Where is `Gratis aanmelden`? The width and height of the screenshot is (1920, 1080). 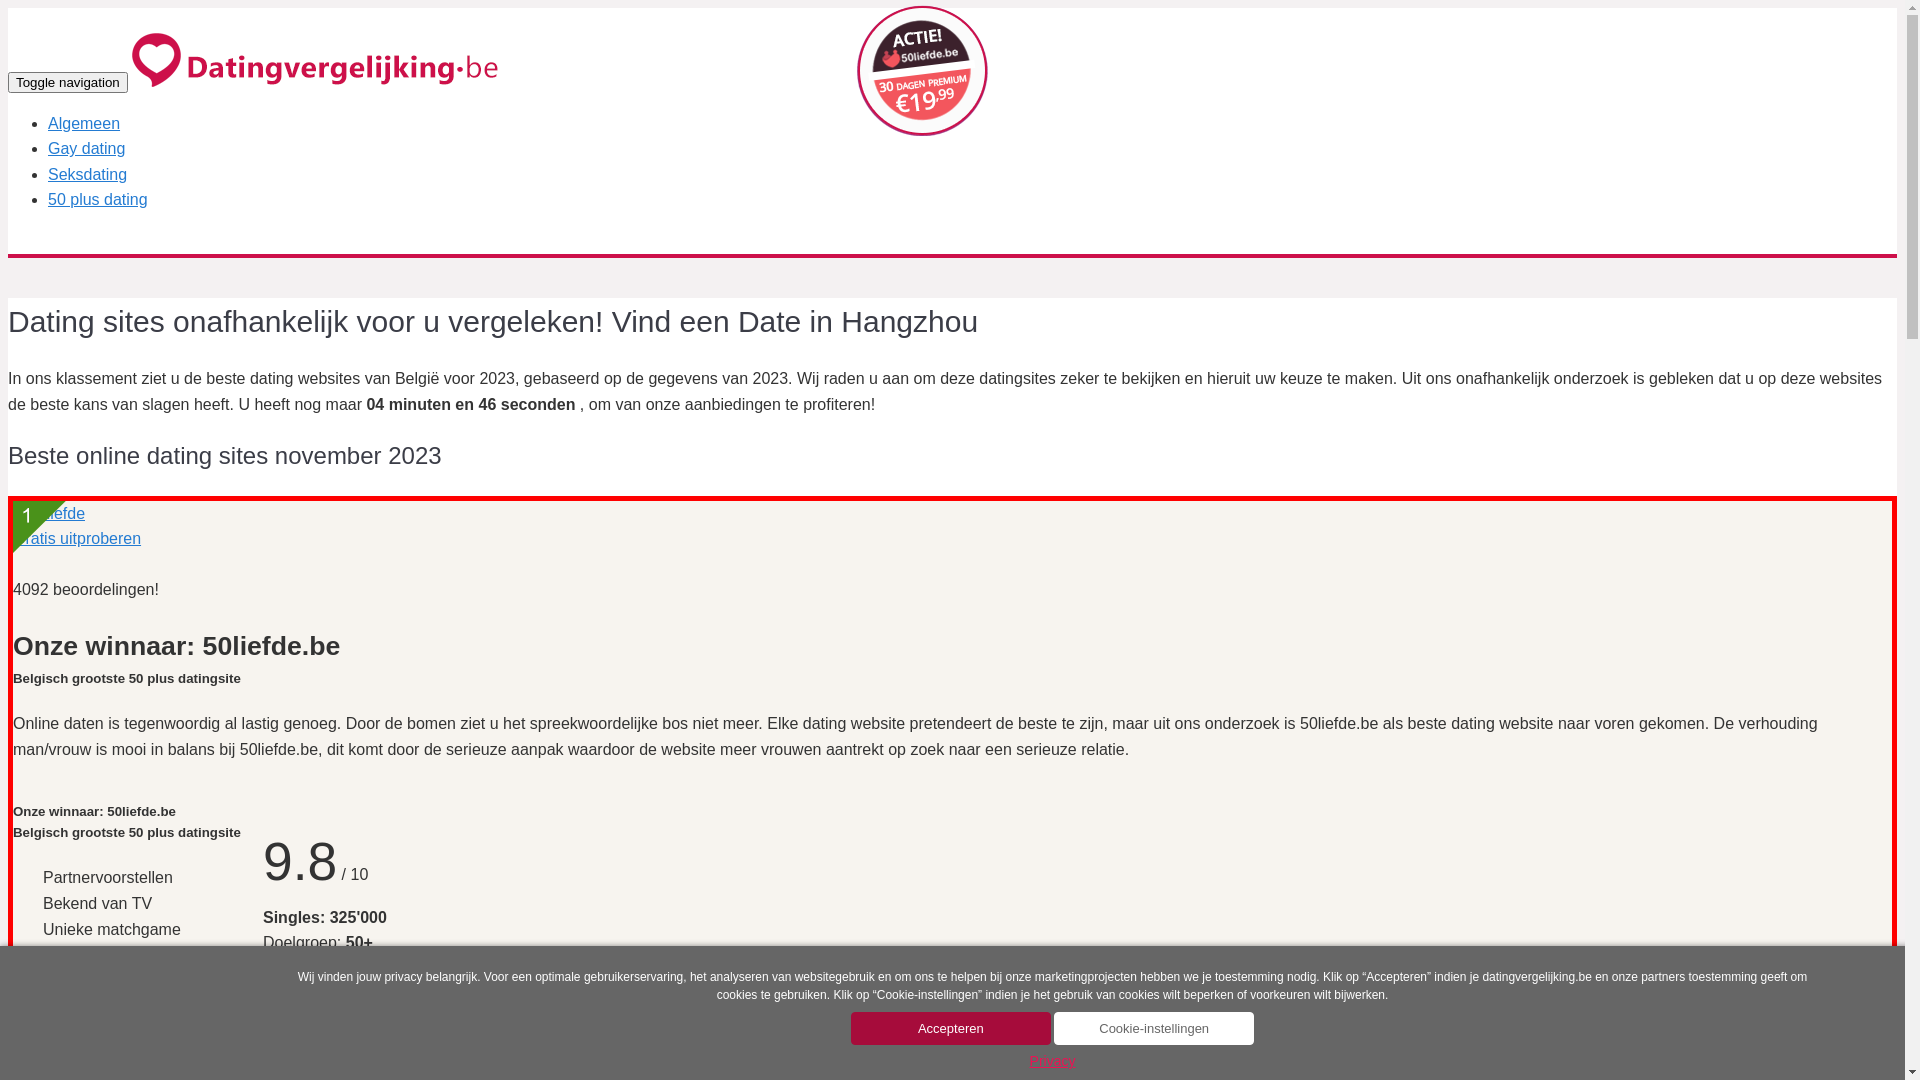 Gratis aanmelden is located at coordinates (334, 995).